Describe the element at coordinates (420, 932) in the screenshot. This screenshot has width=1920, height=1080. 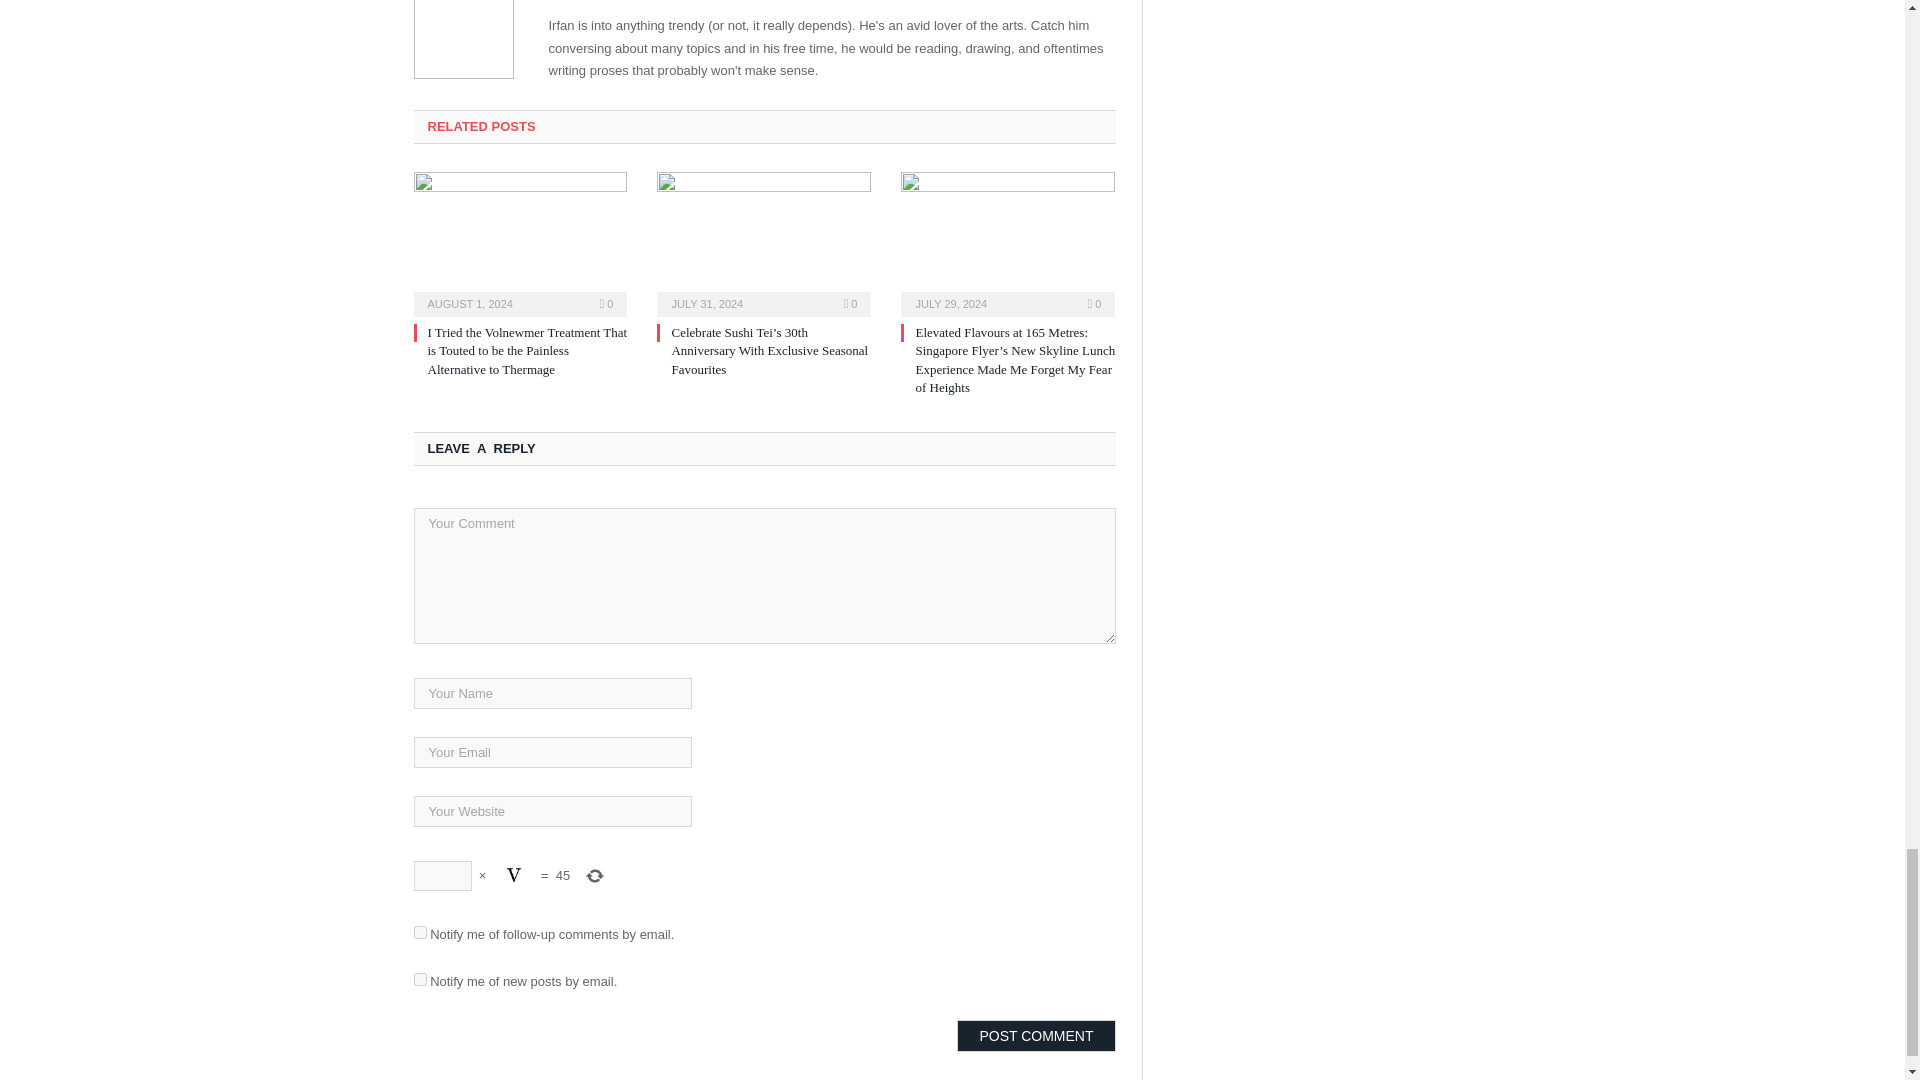
I see `subscribe` at that location.